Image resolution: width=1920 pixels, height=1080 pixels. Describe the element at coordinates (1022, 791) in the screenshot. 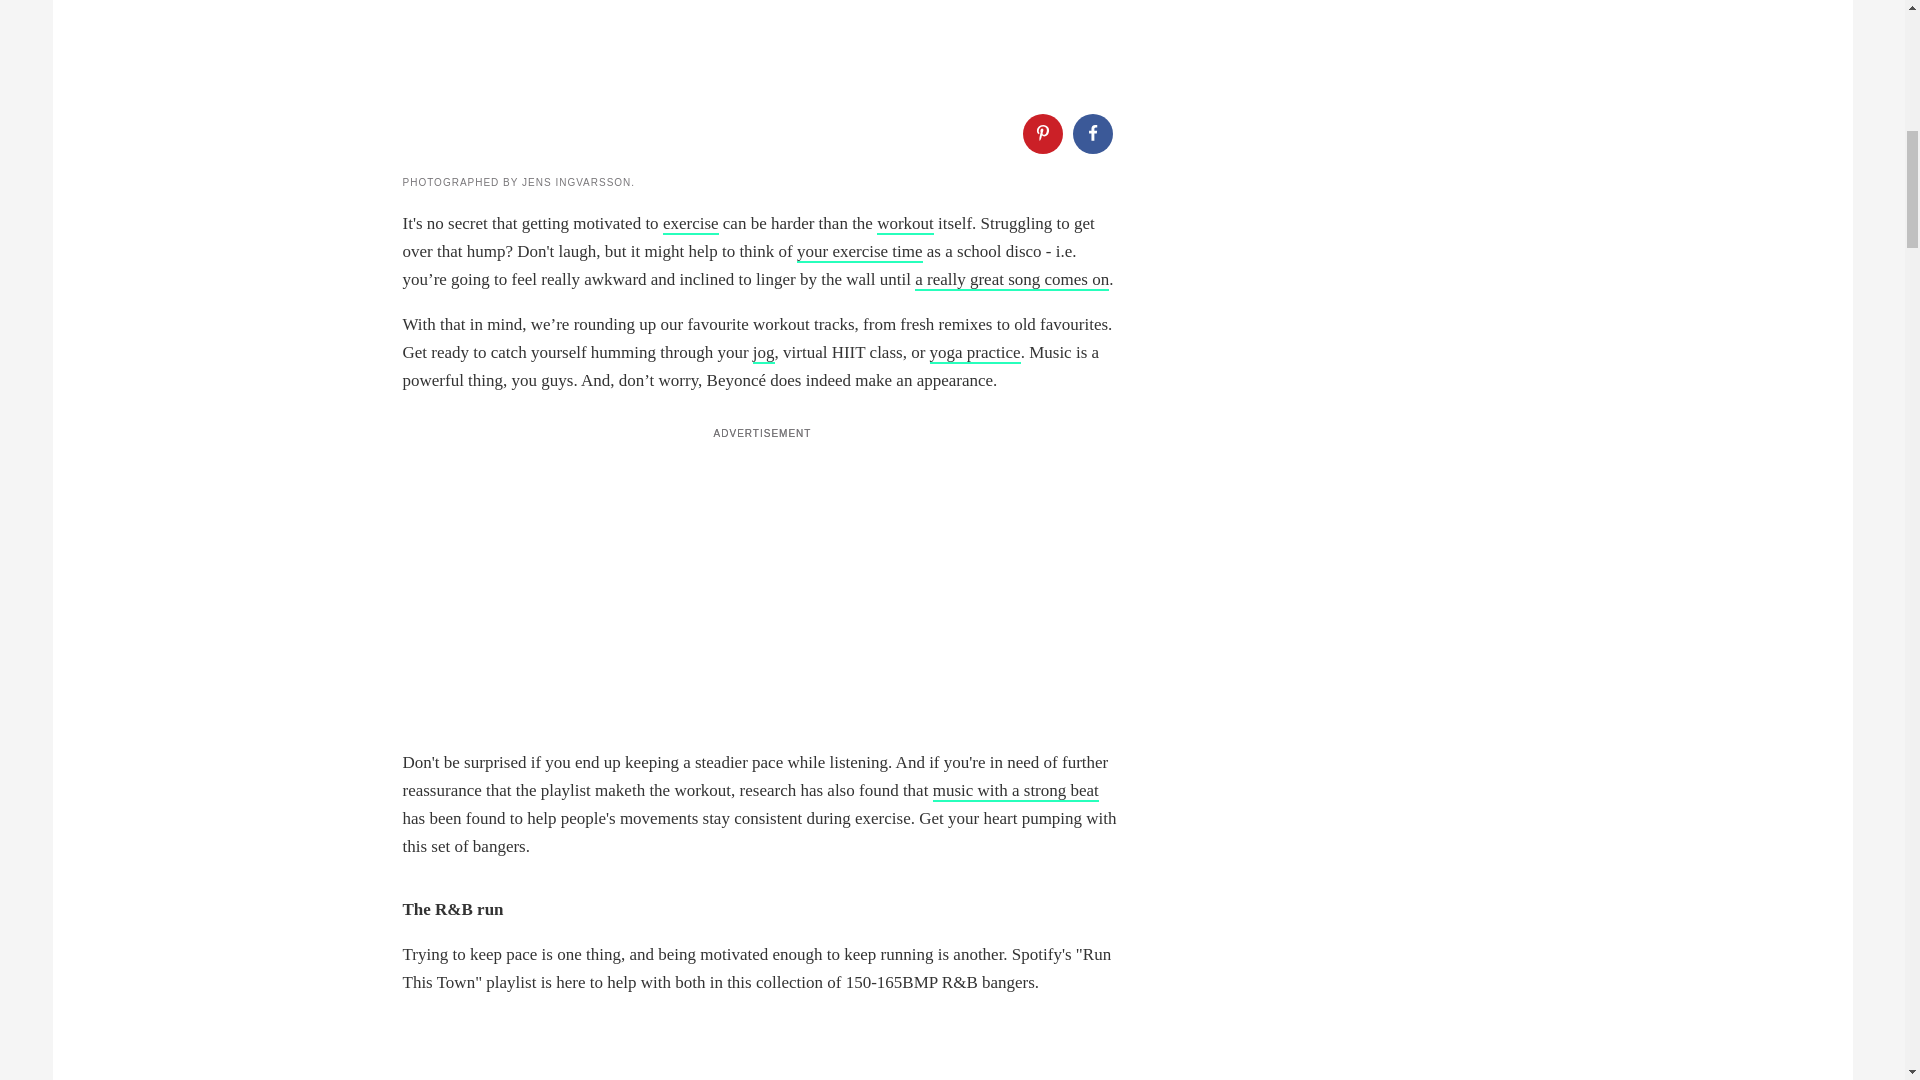

I see `usic with a strong beat` at that location.